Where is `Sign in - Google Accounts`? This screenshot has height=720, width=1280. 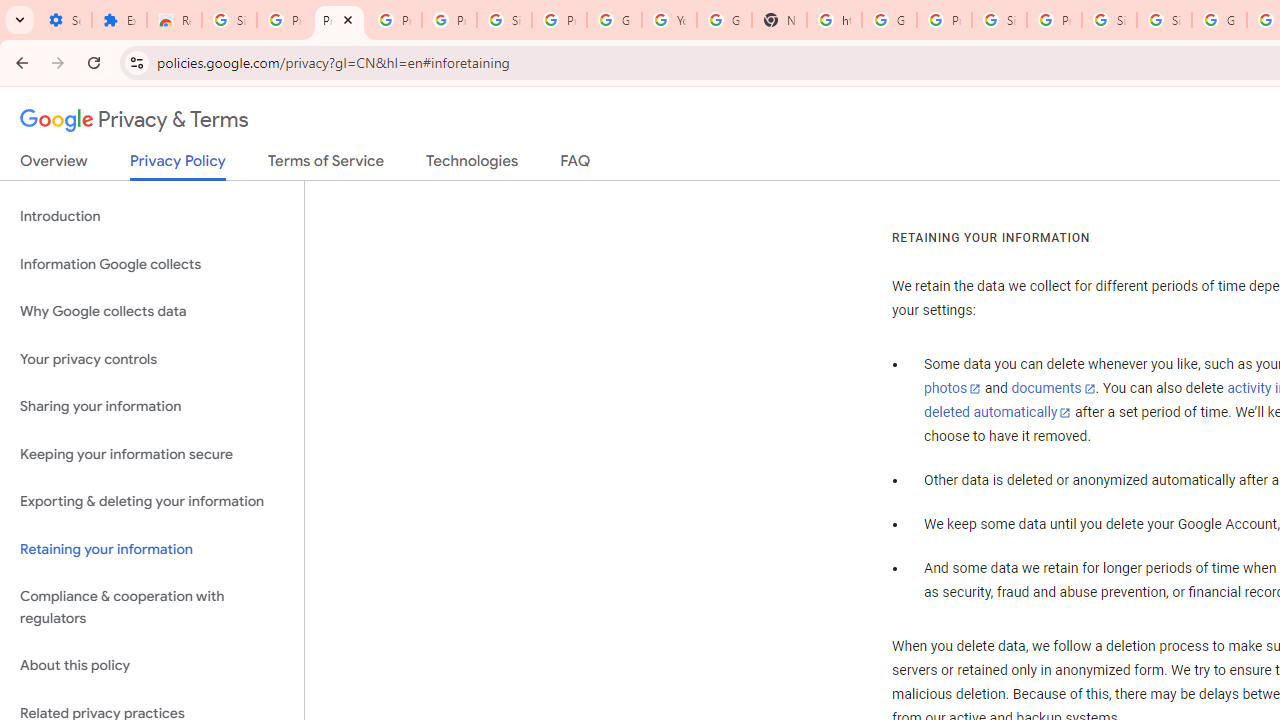
Sign in - Google Accounts is located at coordinates (504, 20).